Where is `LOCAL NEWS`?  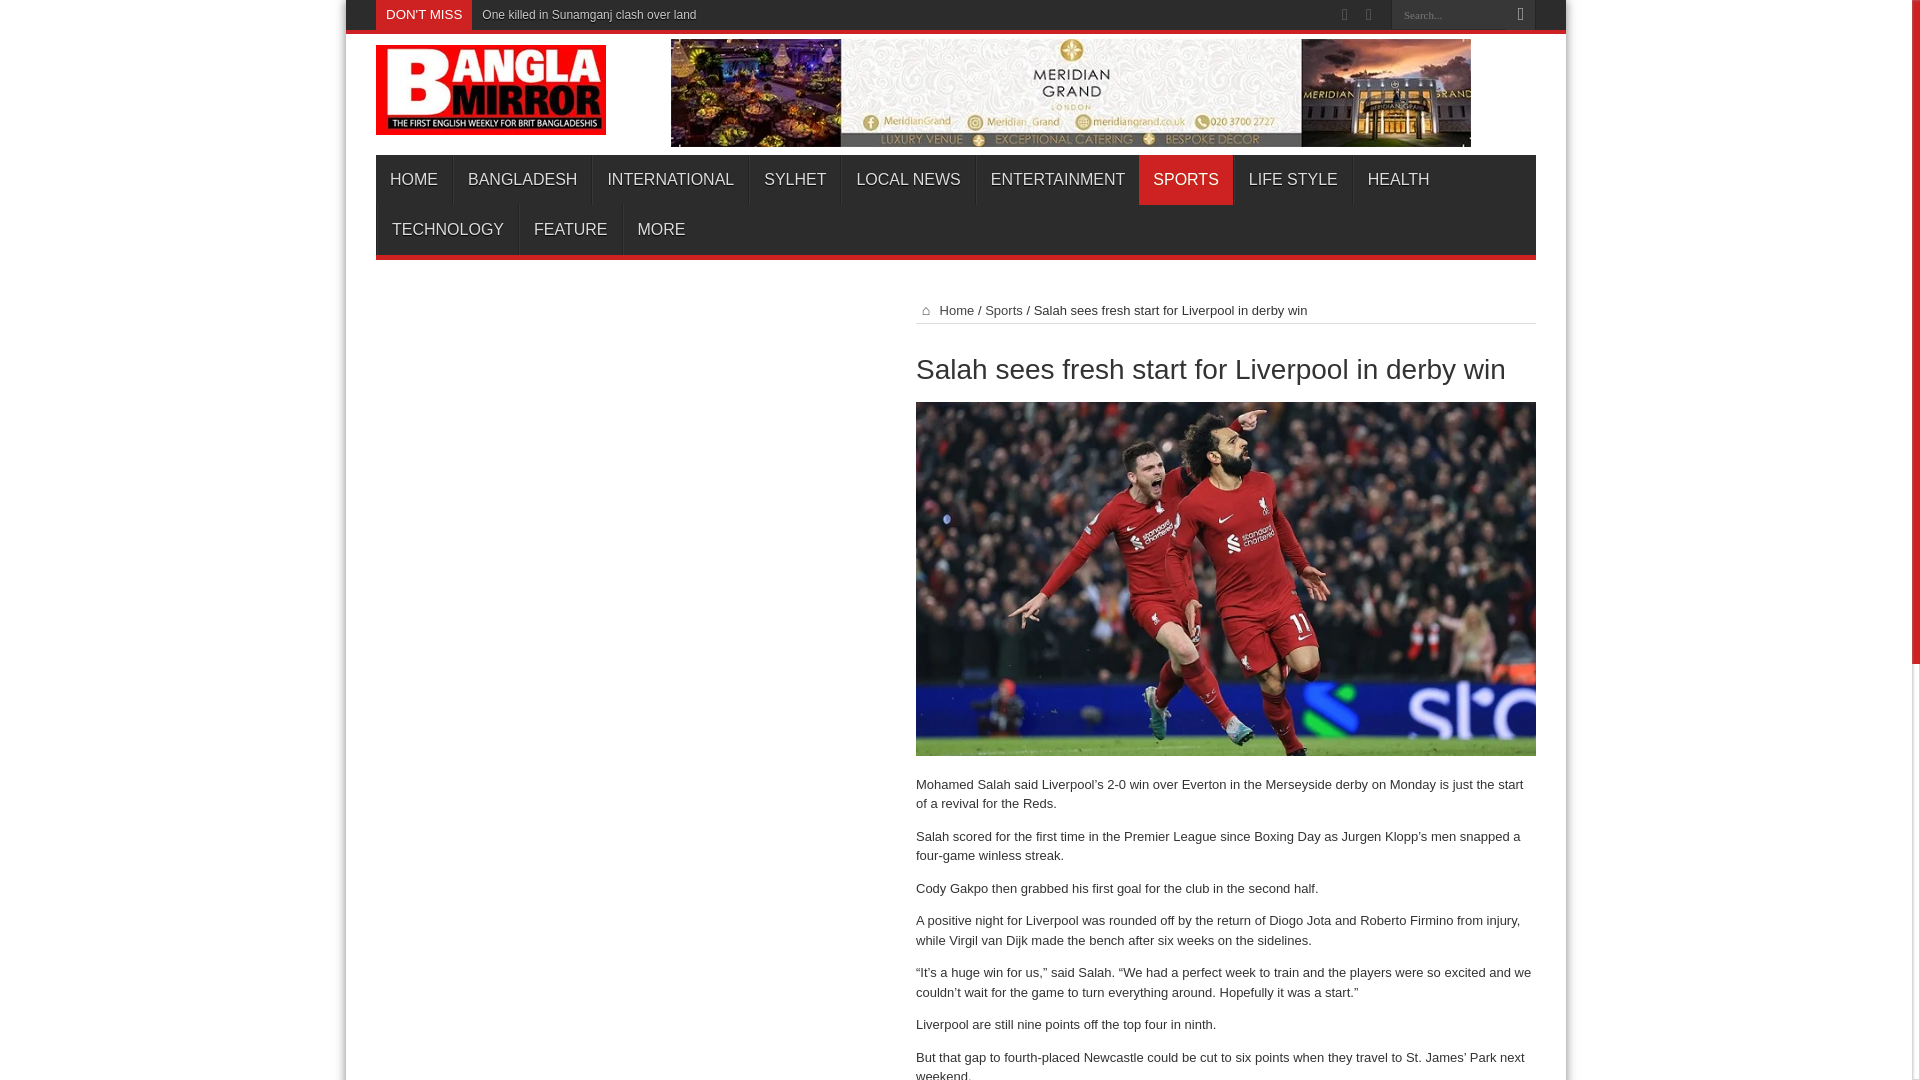
LOCAL NEWS is located at coordinates (906, 180).